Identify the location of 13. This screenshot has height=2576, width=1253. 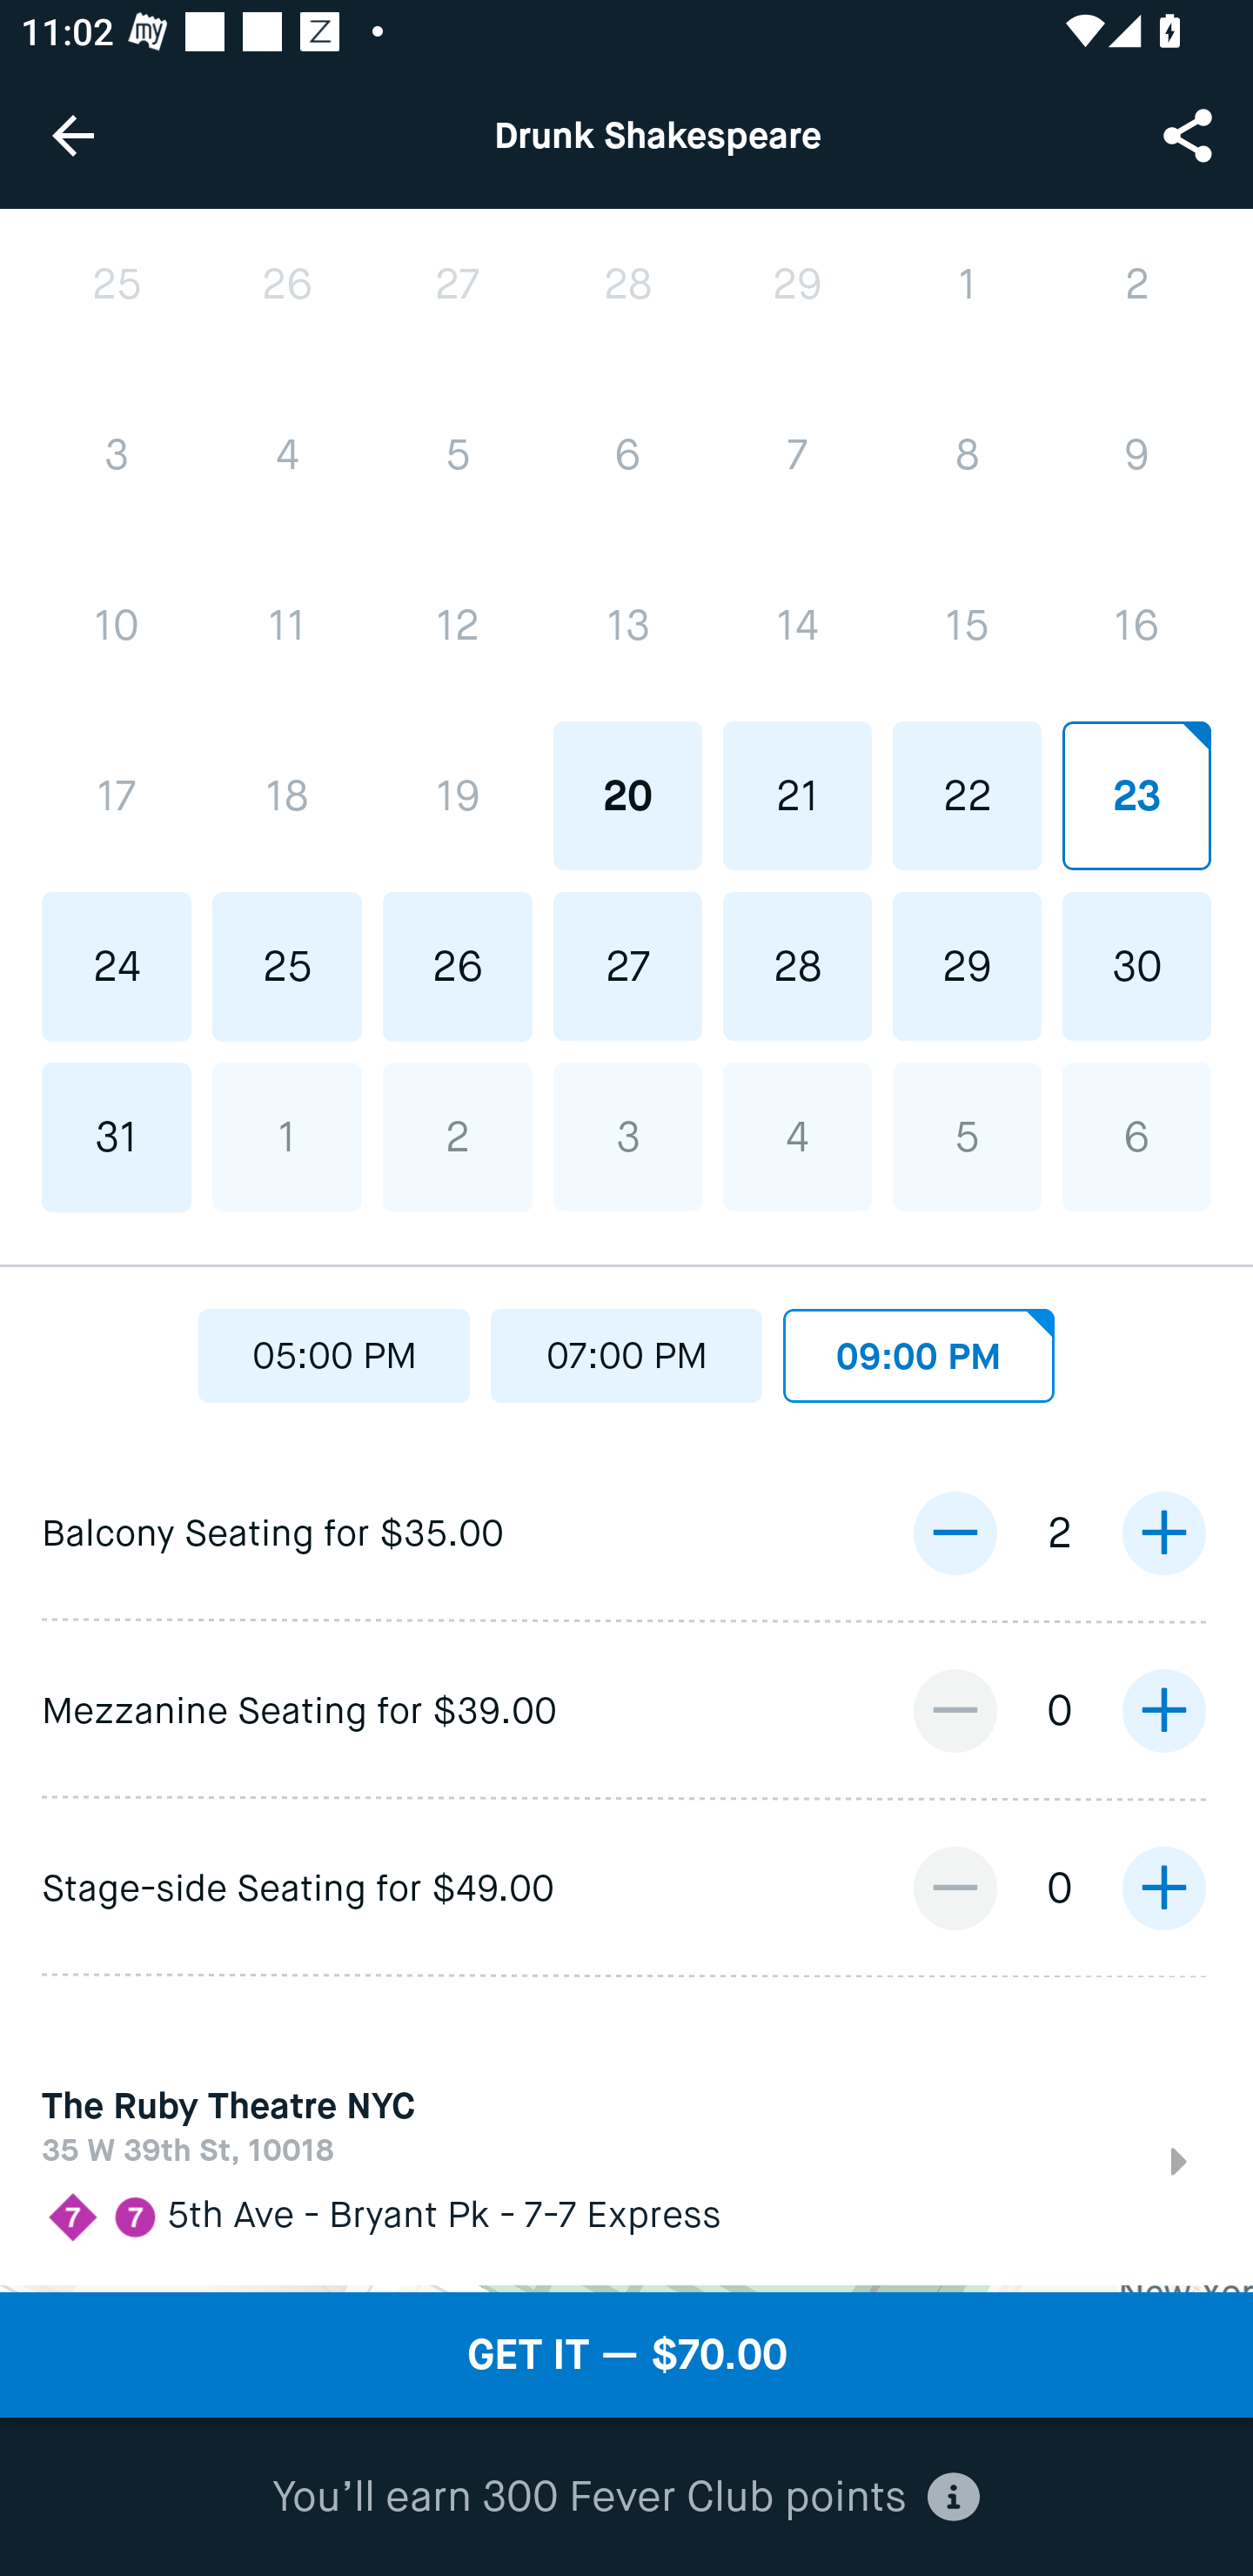
(627, 626).